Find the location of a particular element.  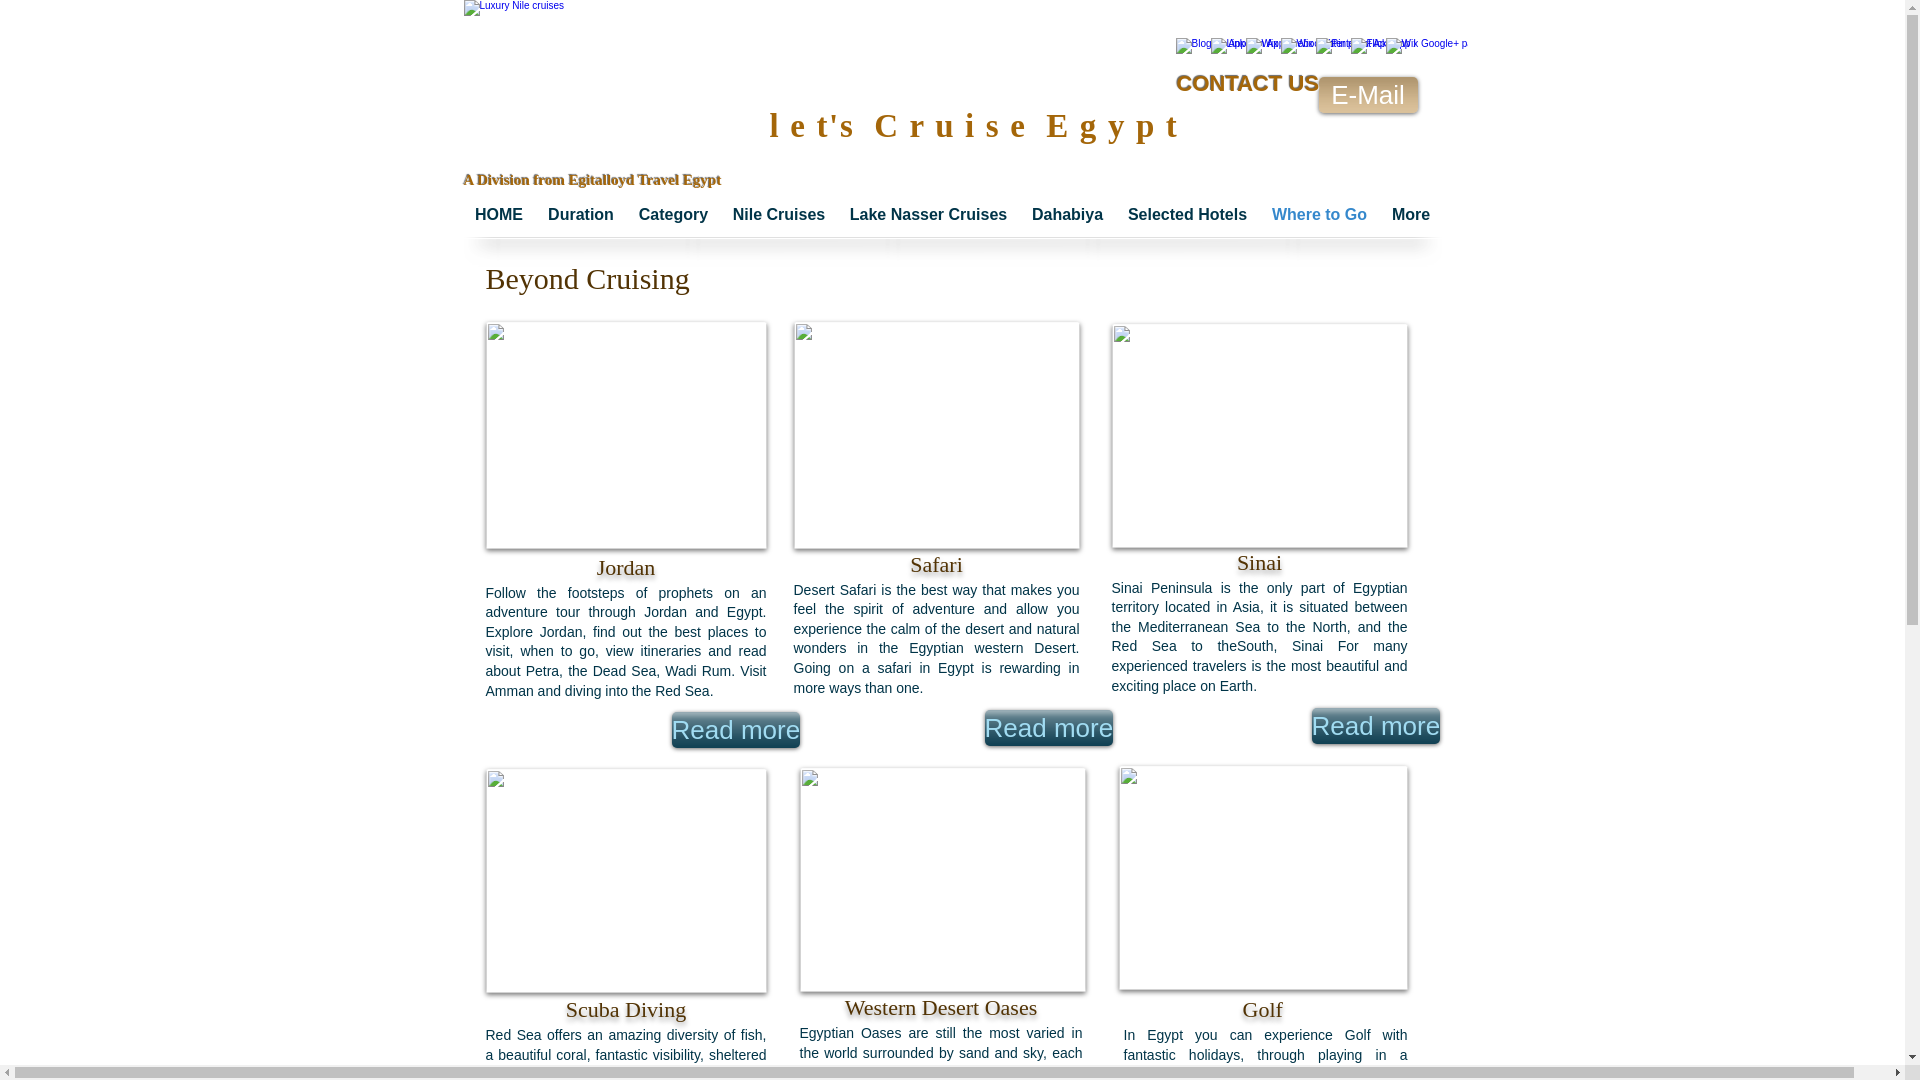

Nile Cruises is located at coordinates (778, 214).